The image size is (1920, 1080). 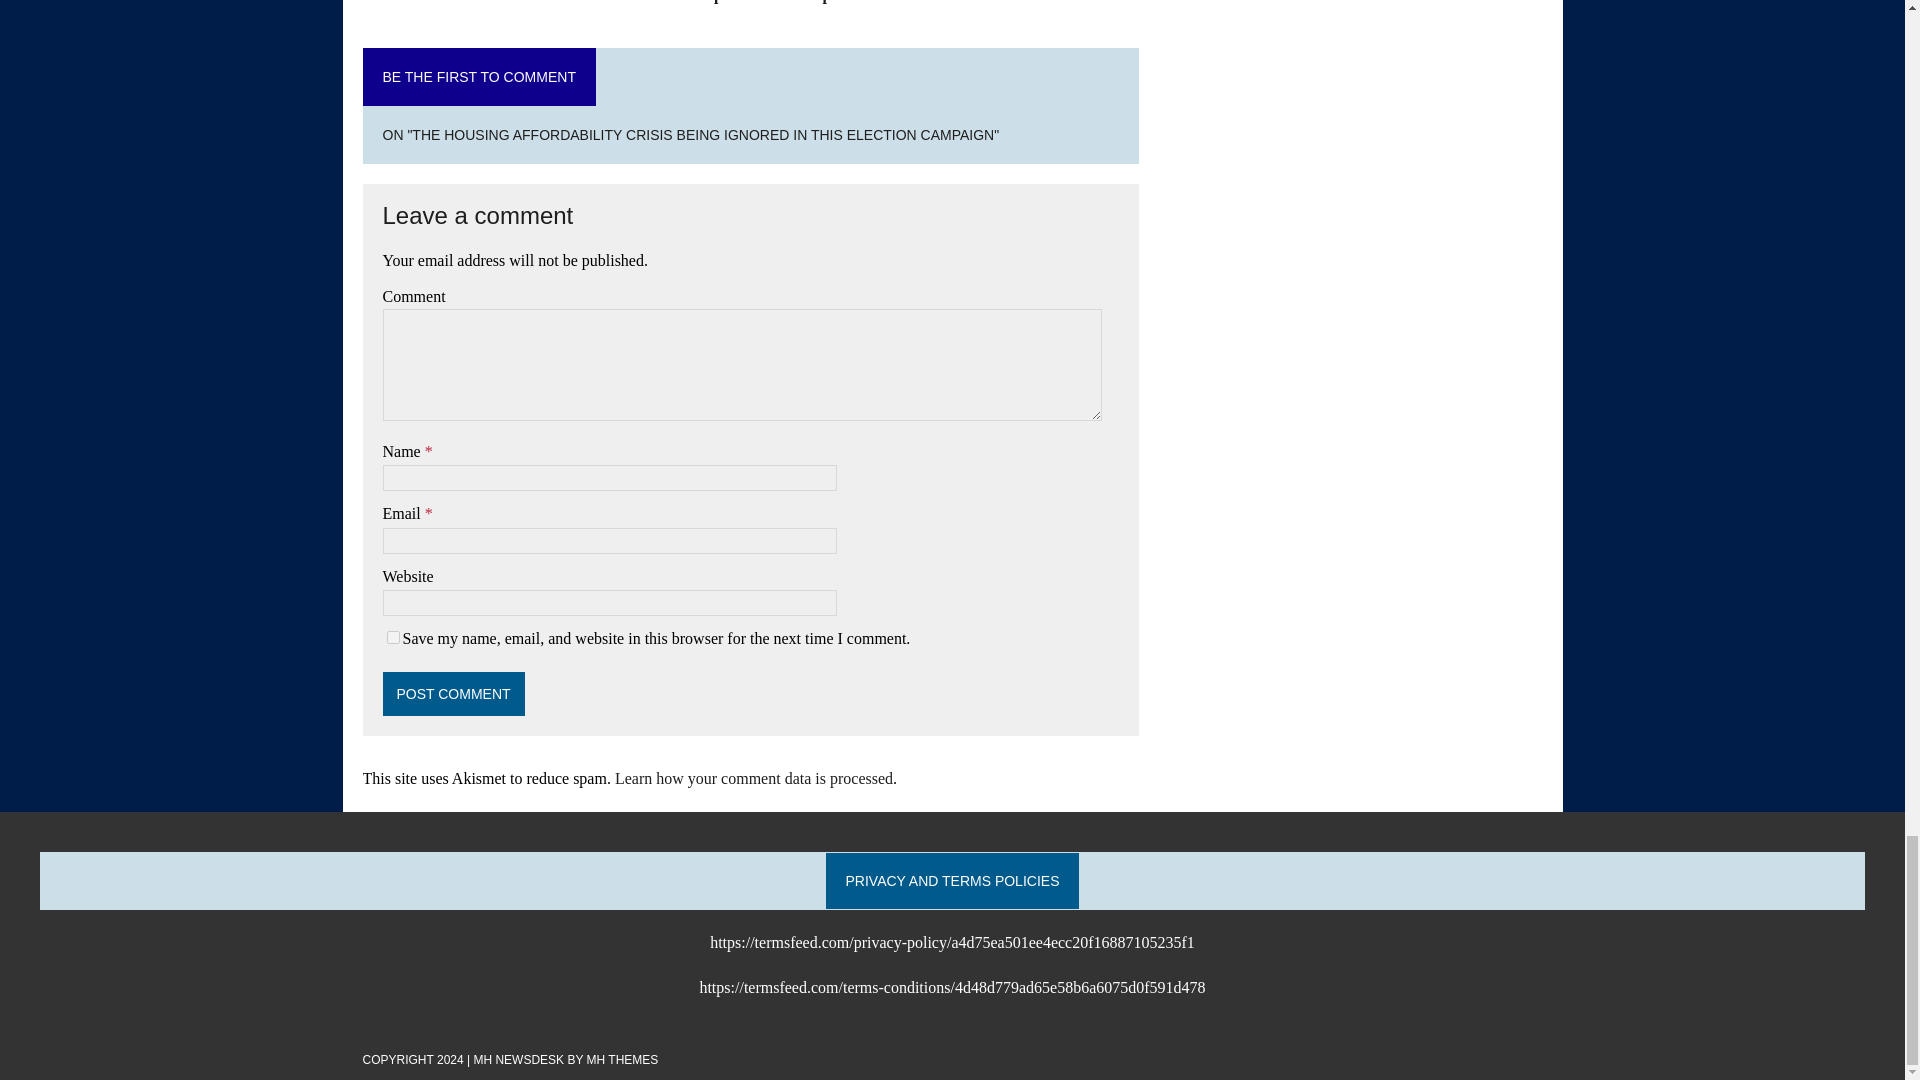 I want to click on Learn how your comment data is processed, so click(x=753, y=778).